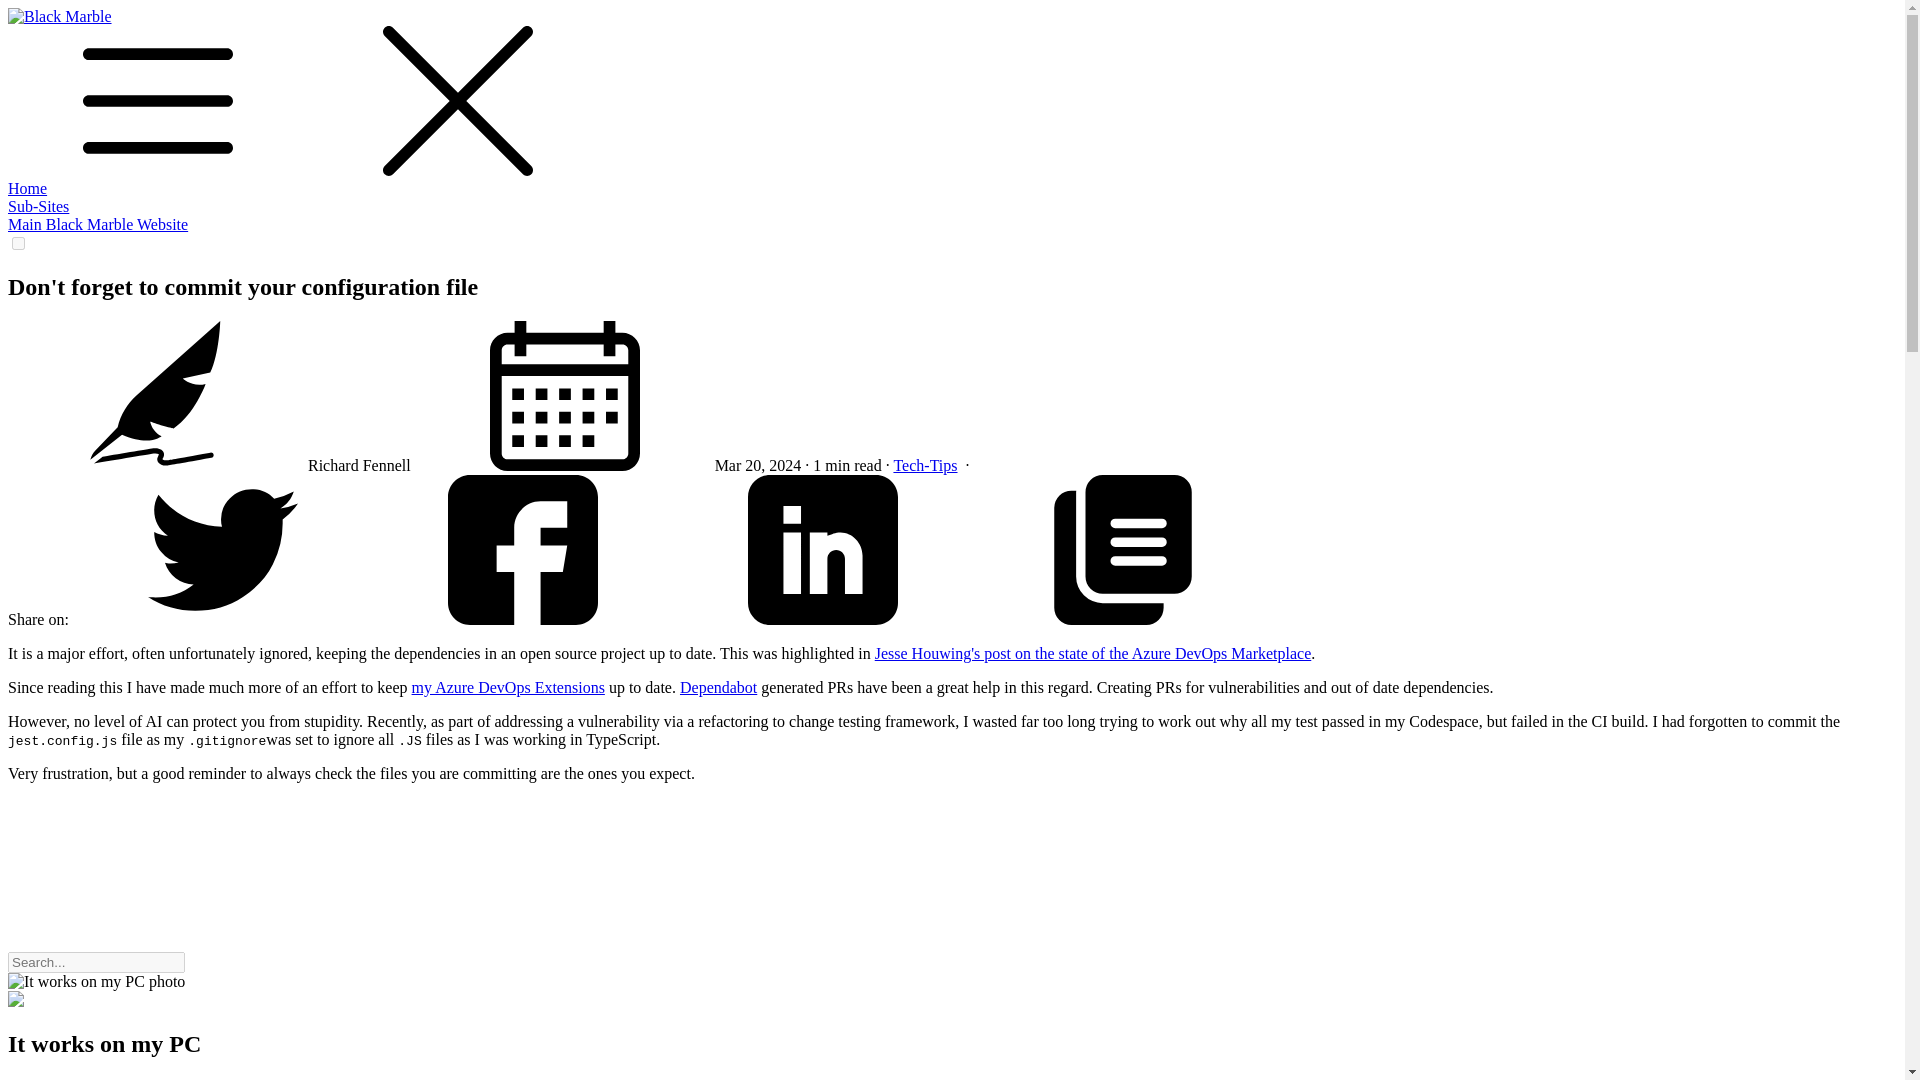  I want to click on search, so click(338, 891).